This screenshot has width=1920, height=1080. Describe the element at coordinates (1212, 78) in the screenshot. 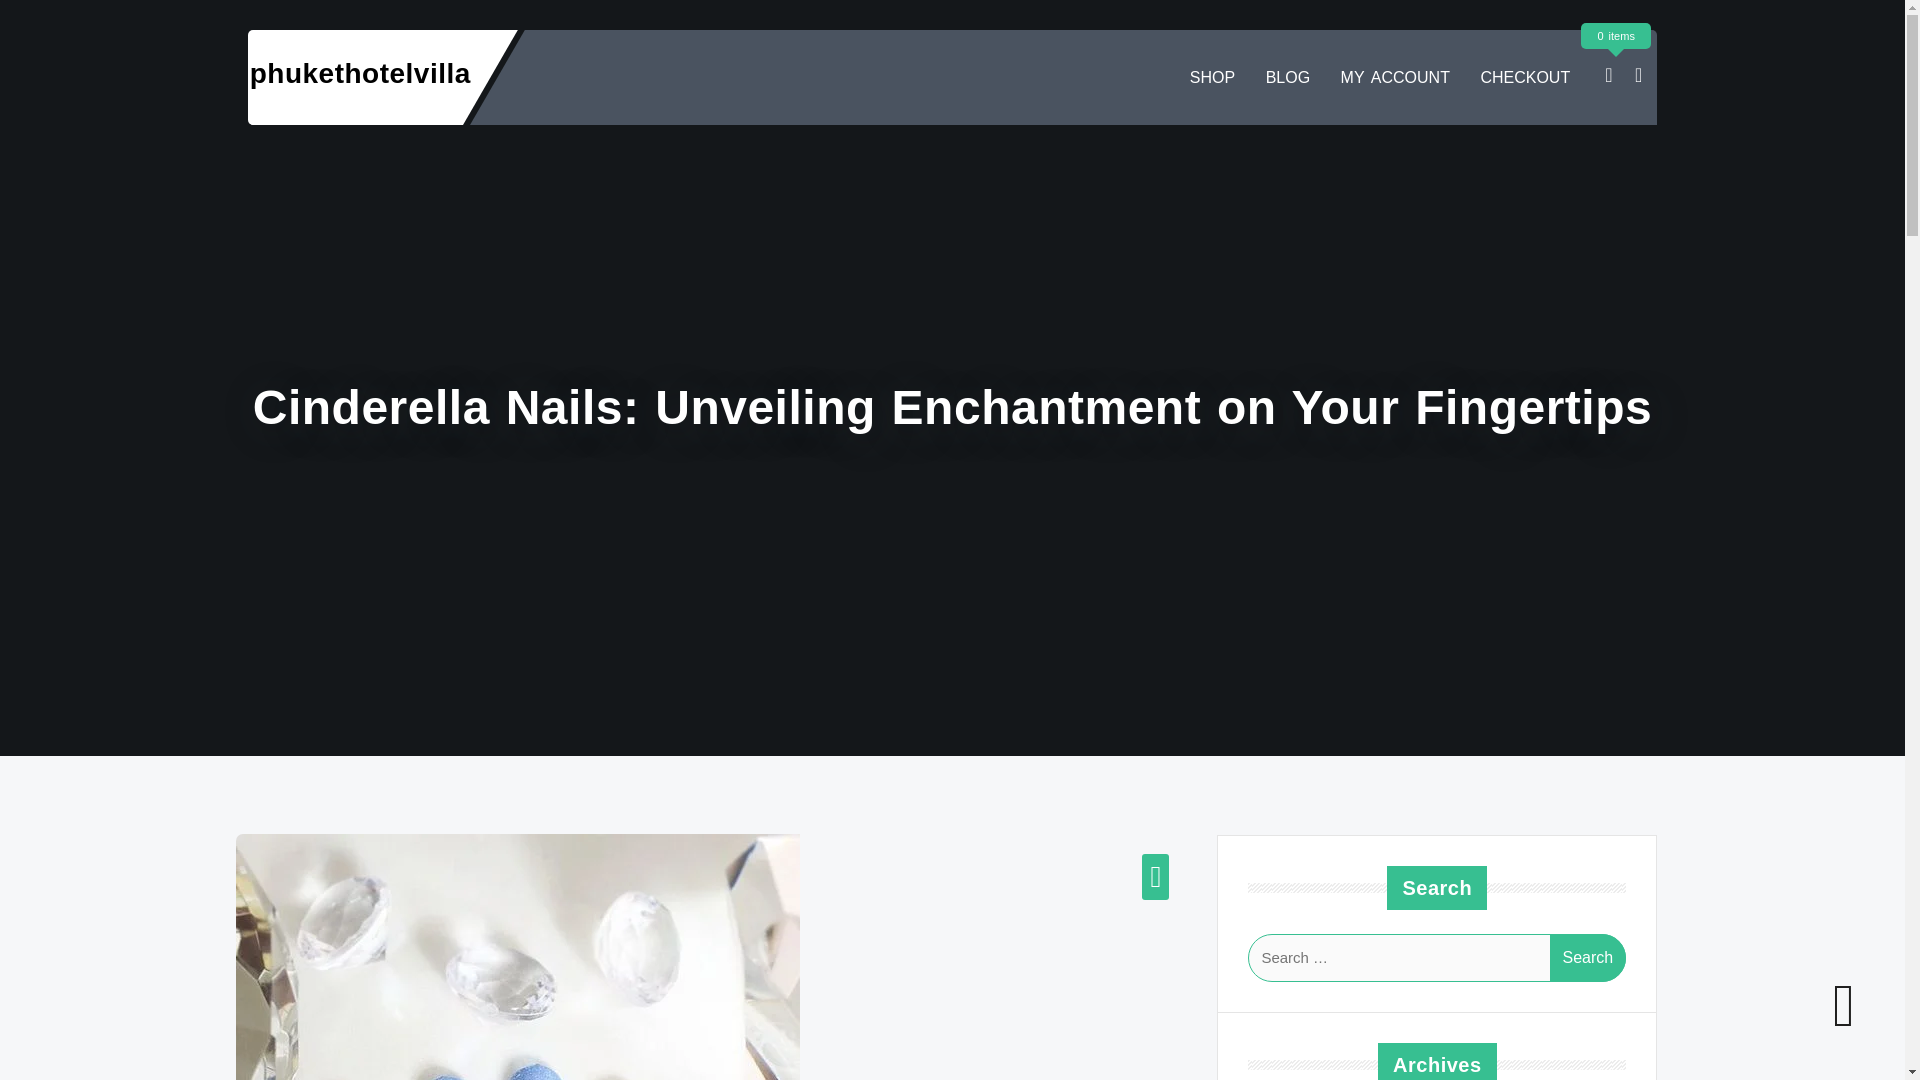

I see `SHOP` at that location.